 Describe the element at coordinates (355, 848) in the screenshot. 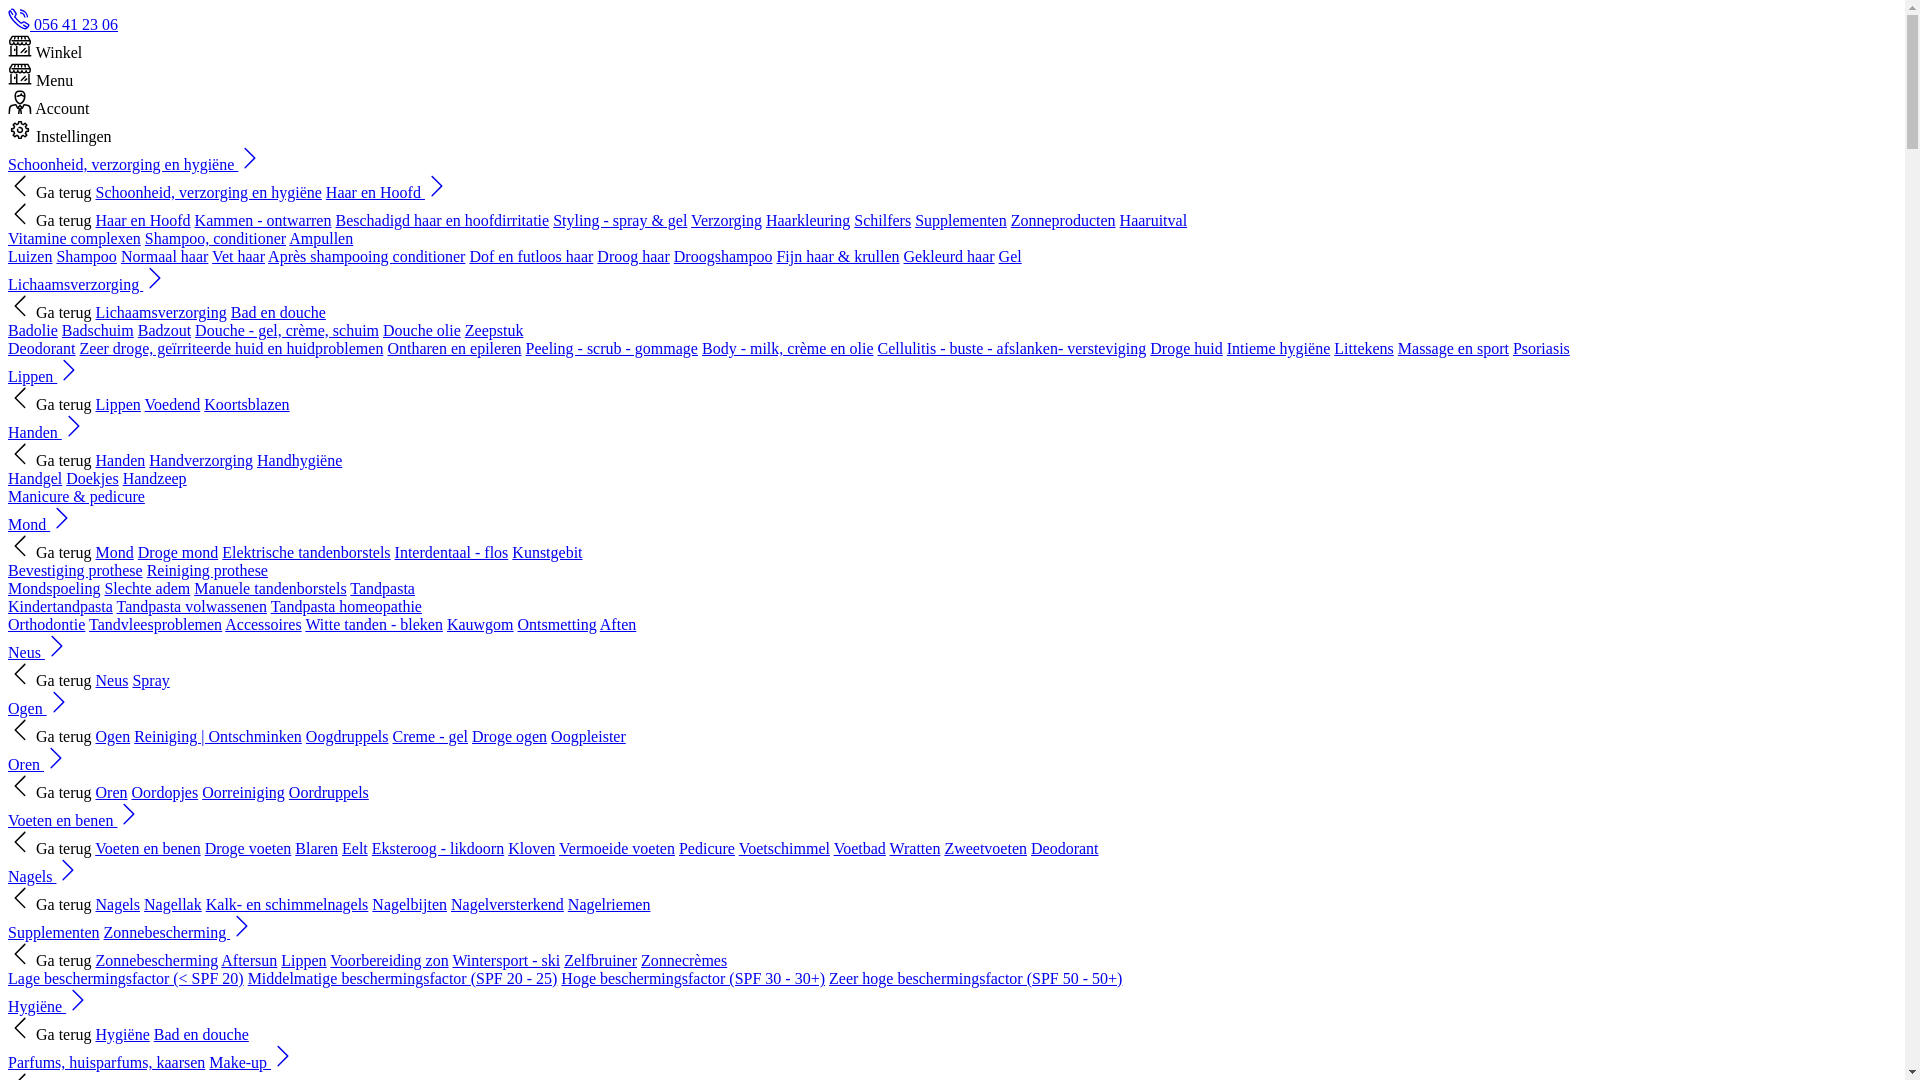

I see `Eelt` at that location.